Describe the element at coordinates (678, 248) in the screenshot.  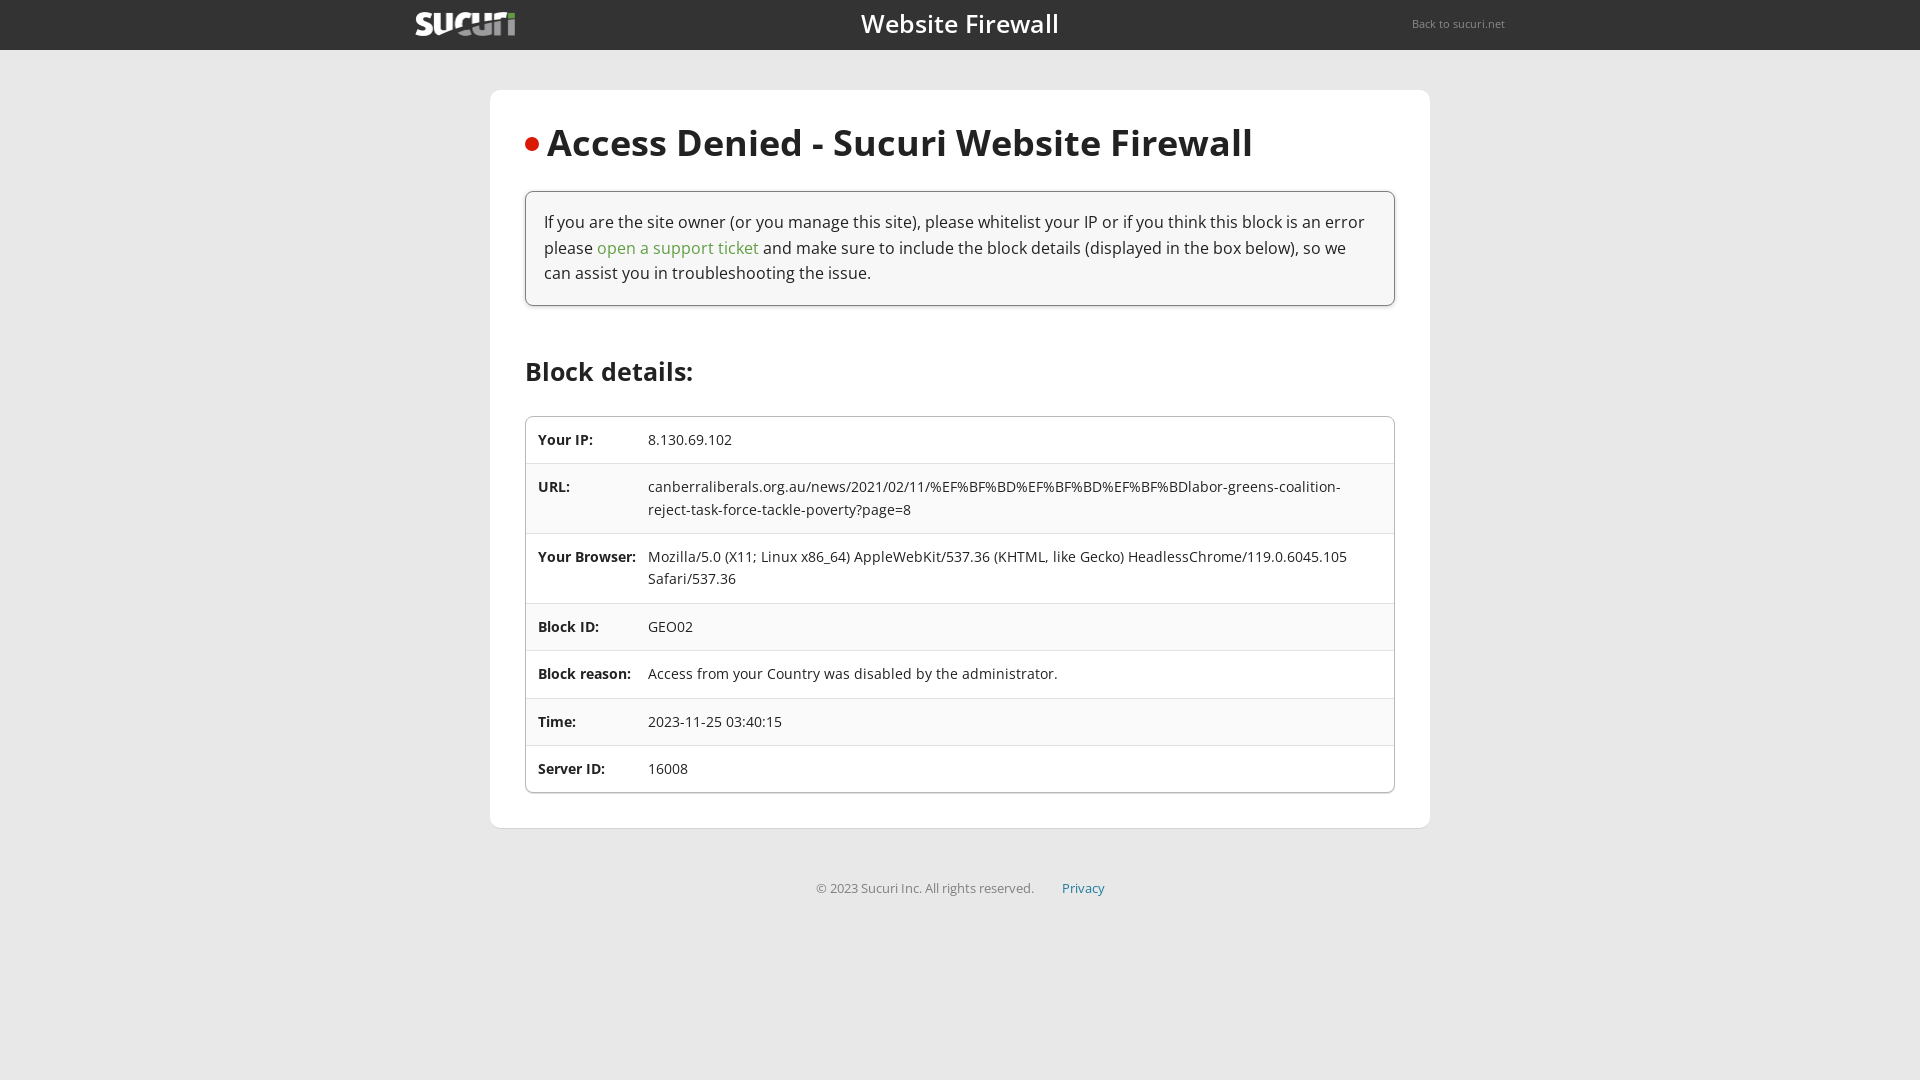
I see `open a support ticket` at that location.